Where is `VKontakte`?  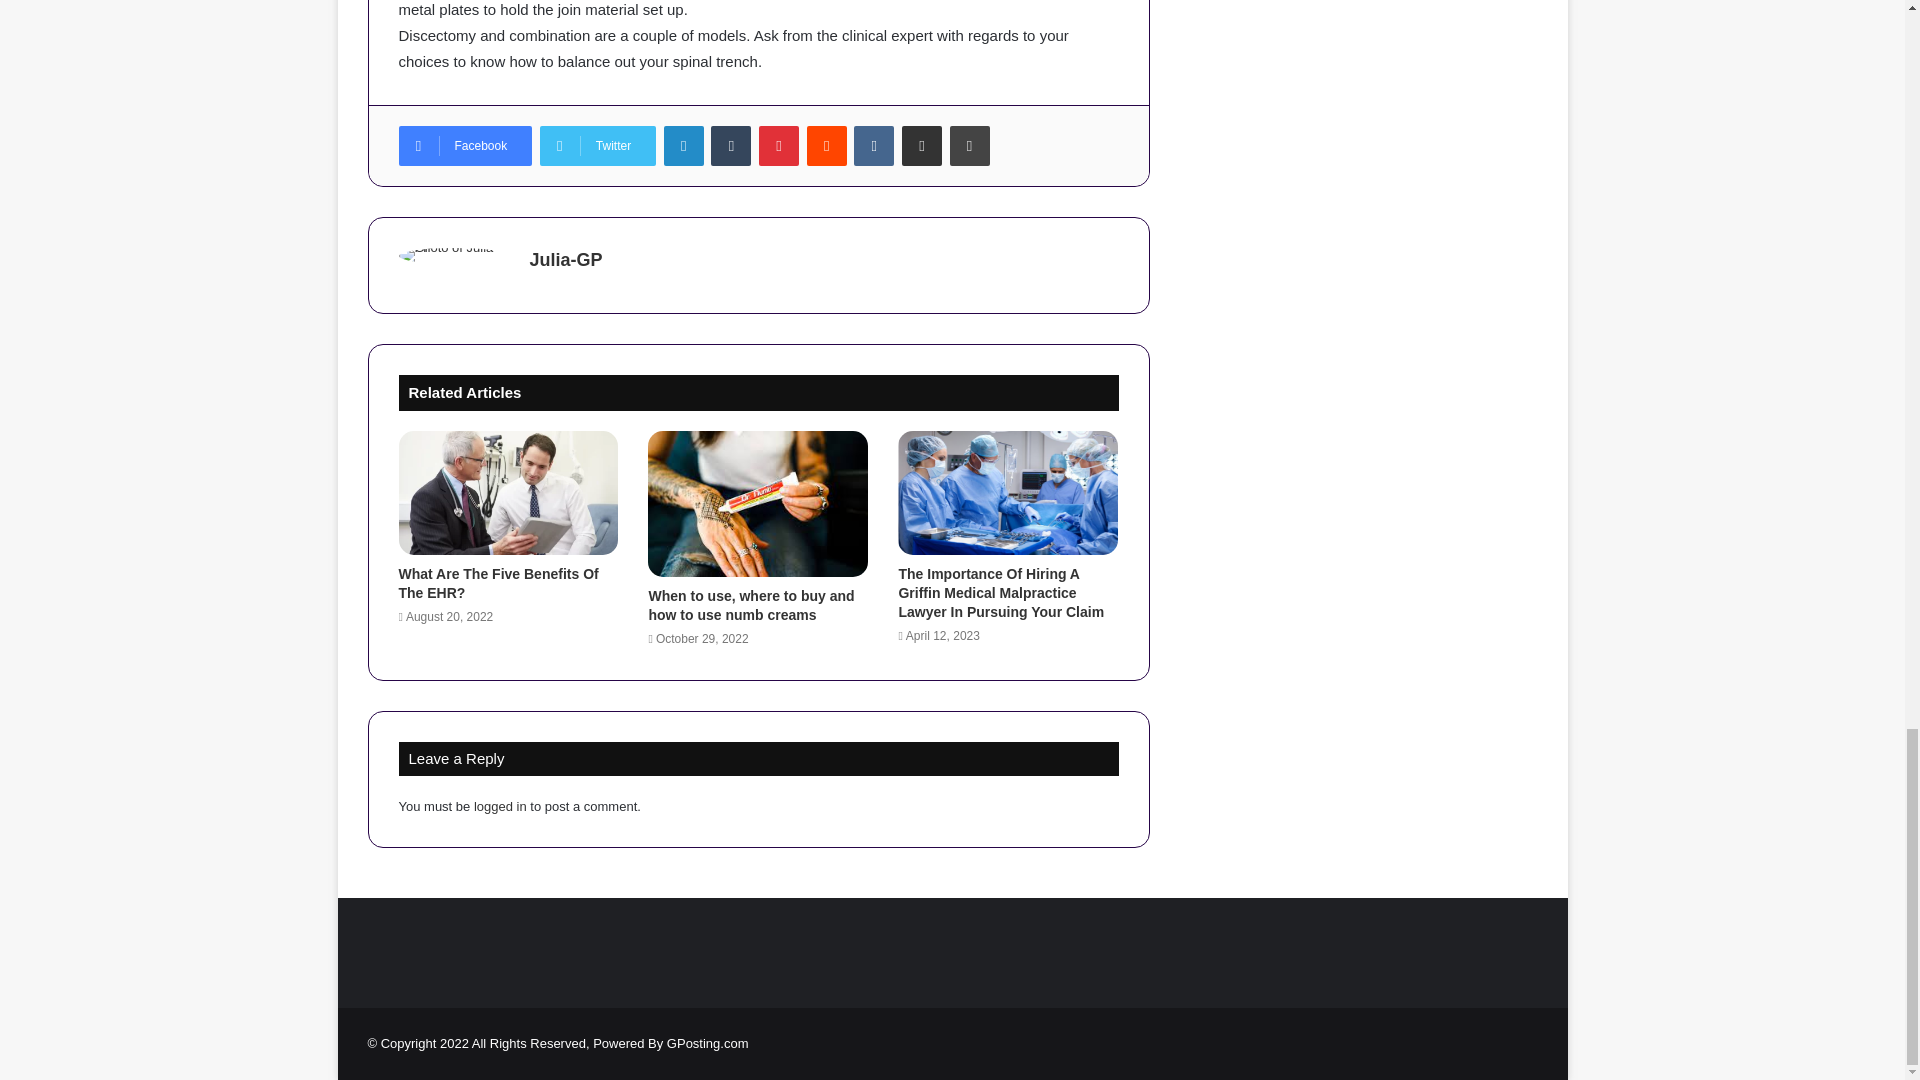 VKontakte is located at coordinates (874, 146).